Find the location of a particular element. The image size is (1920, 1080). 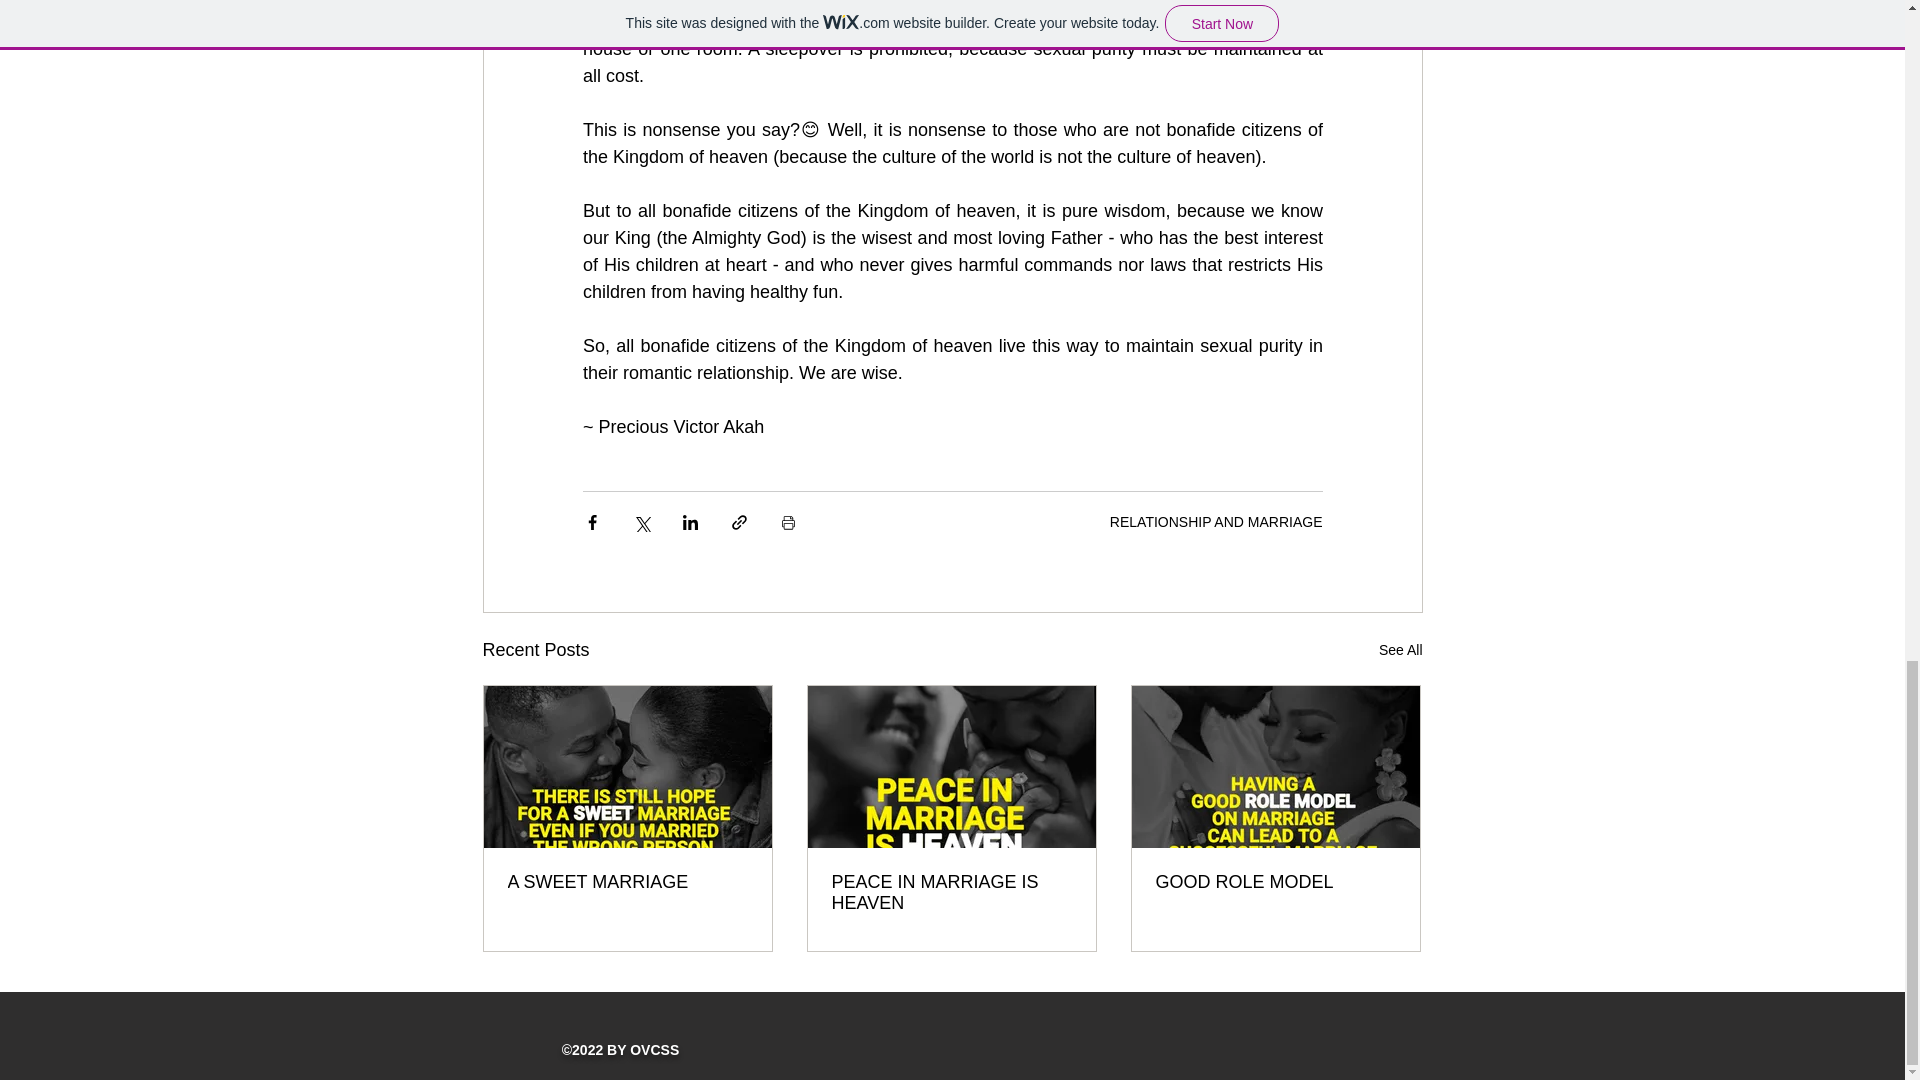

GOOD ROLE MODEL is located at coordinates (1275, 882).